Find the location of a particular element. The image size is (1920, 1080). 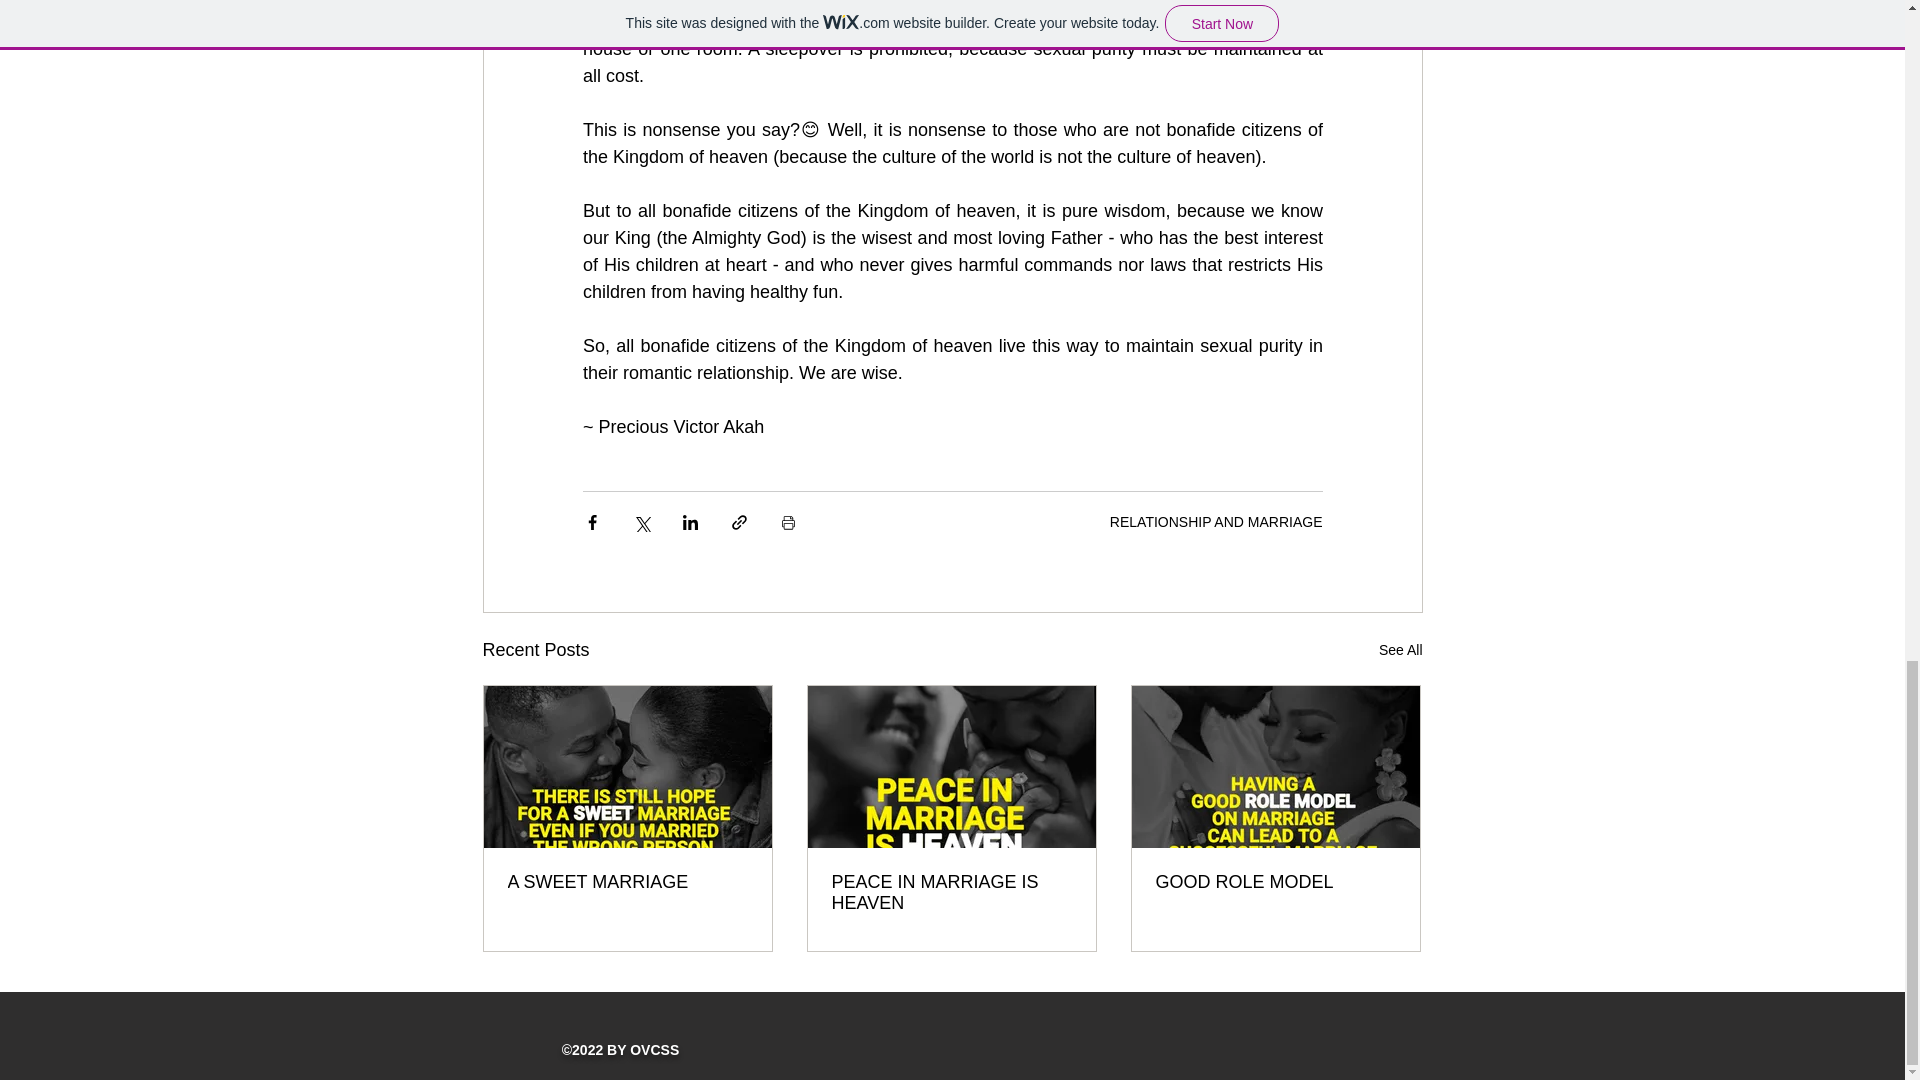

GOOD ROLE MODEL is located at coordinates (1275, 882).